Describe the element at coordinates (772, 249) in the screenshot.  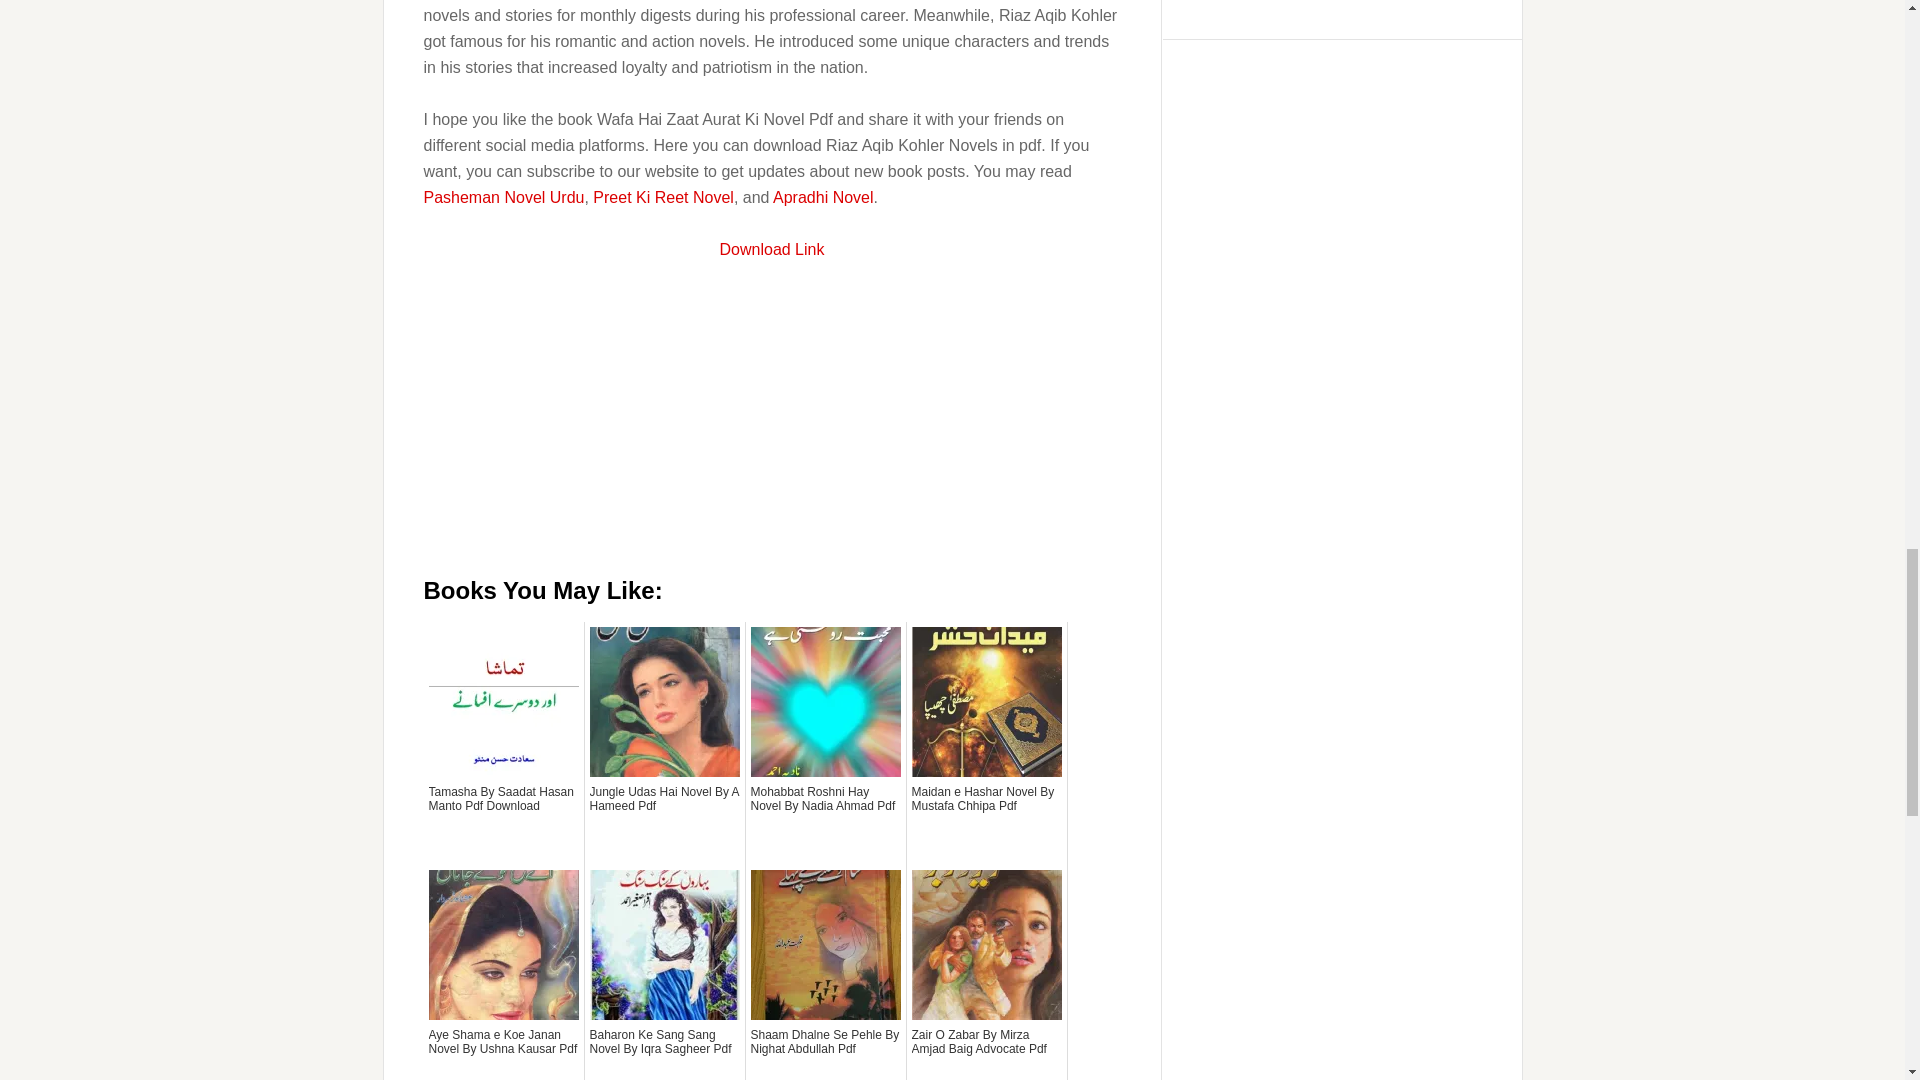
I see `Download Link` at that location.